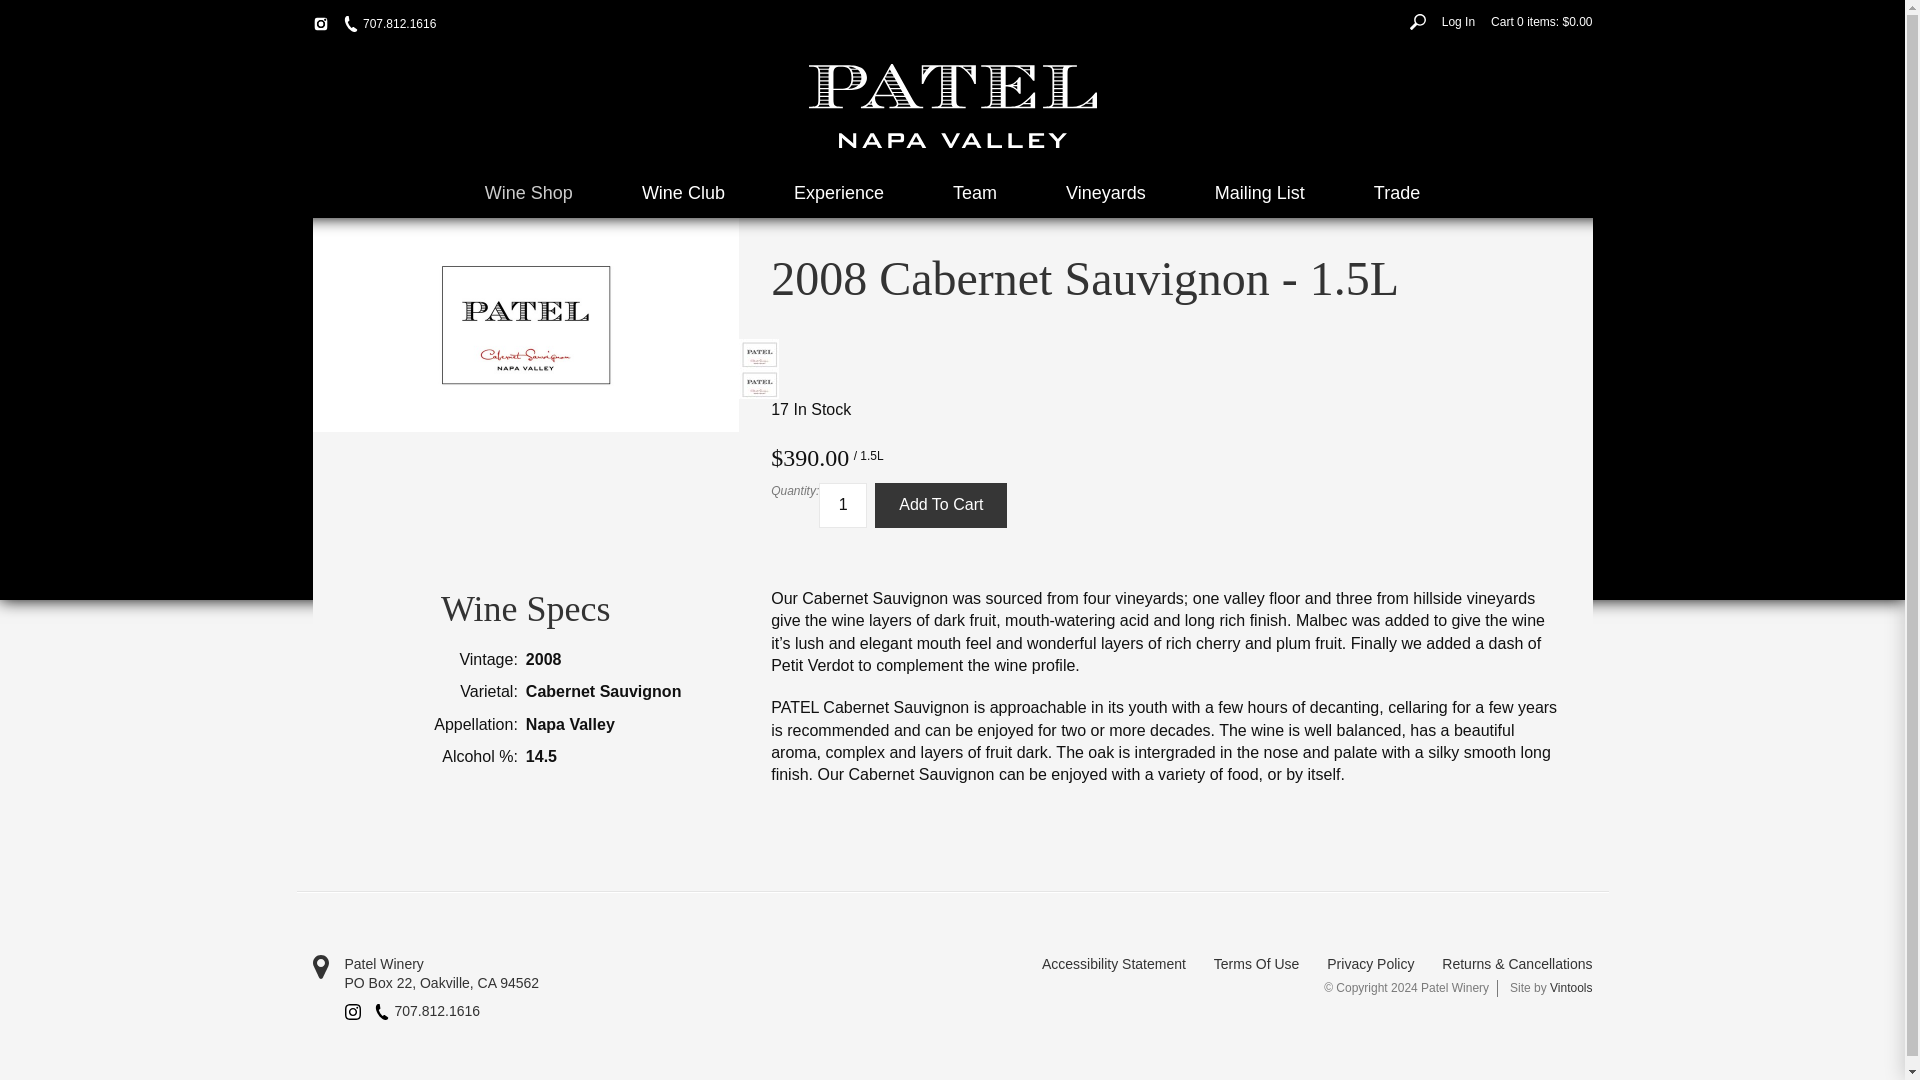 The image size is (1920, 1080). What do you see at coordinates (1458, 21) in the screenshot?
I see `Log In` at bounding box center [1458, 21].